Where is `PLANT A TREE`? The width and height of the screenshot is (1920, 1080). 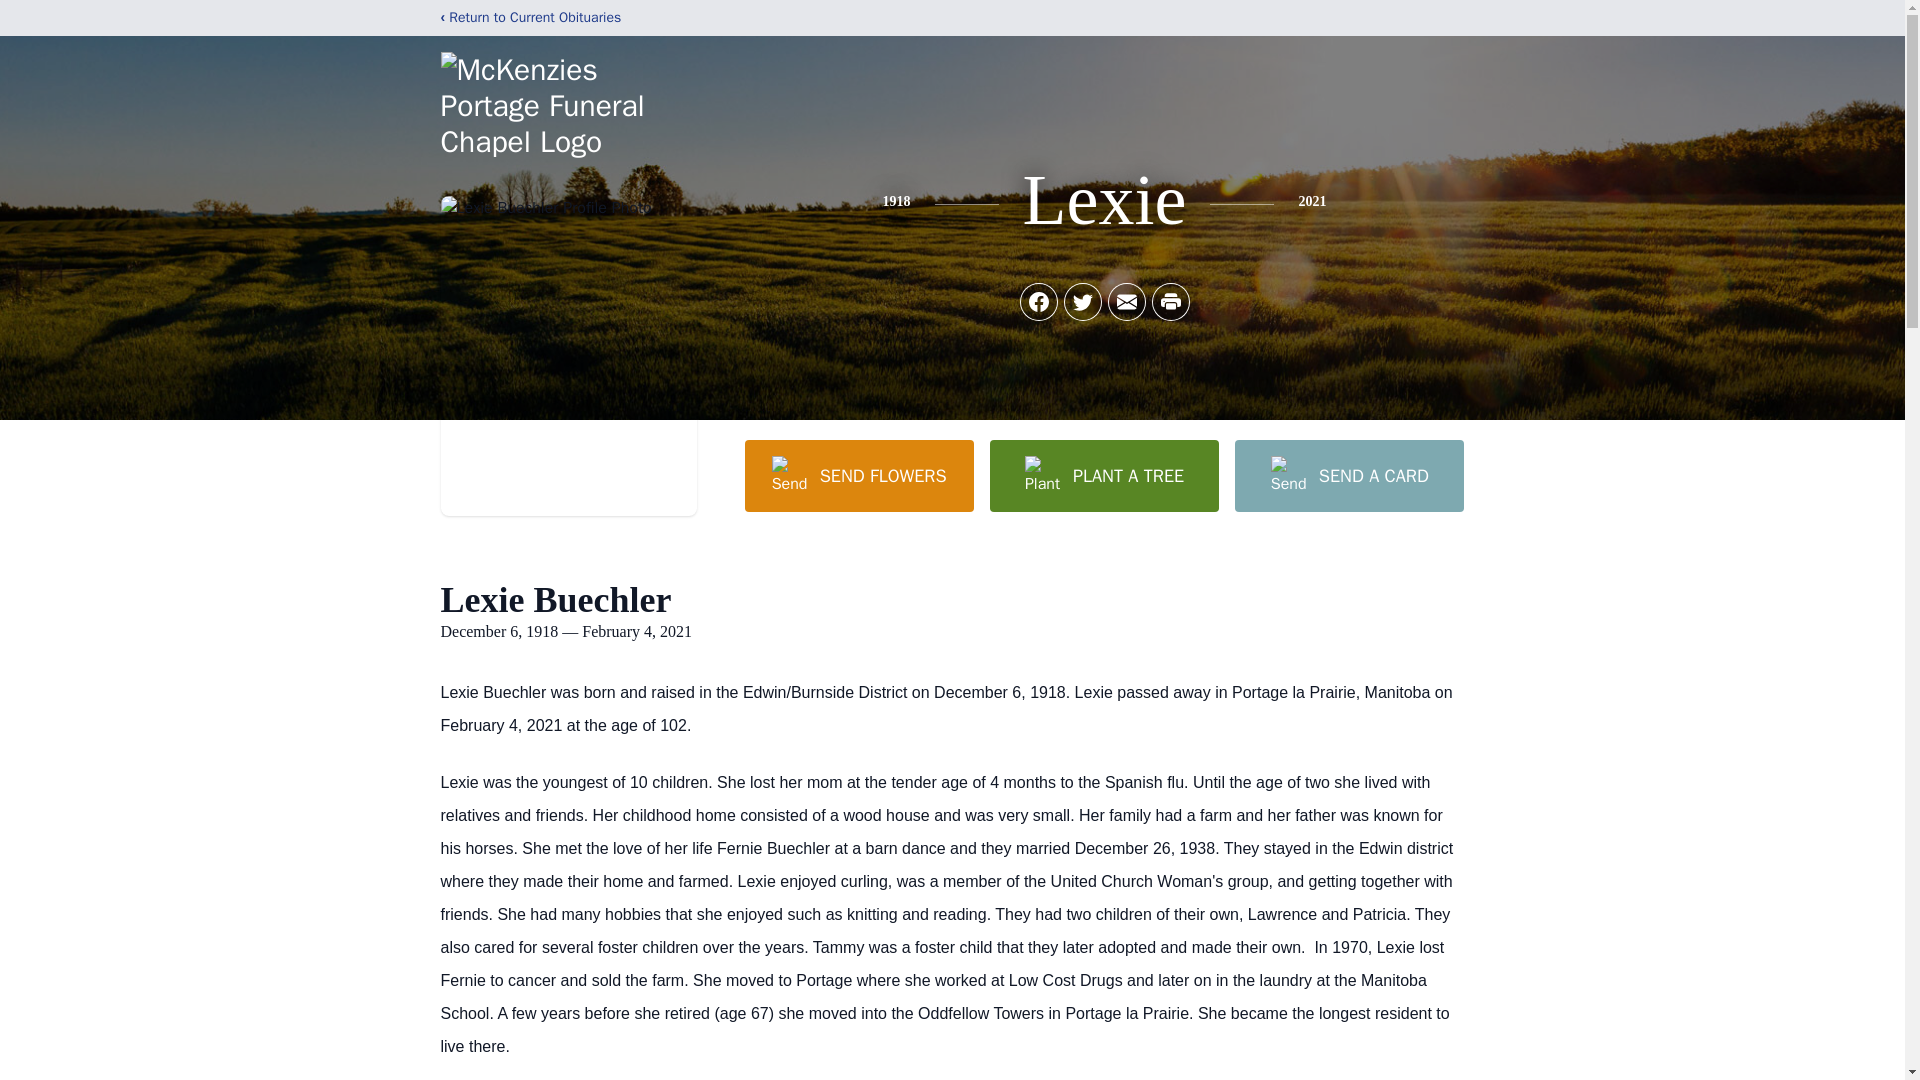
PLANT A TREE is located at coordinates (1104, 475).